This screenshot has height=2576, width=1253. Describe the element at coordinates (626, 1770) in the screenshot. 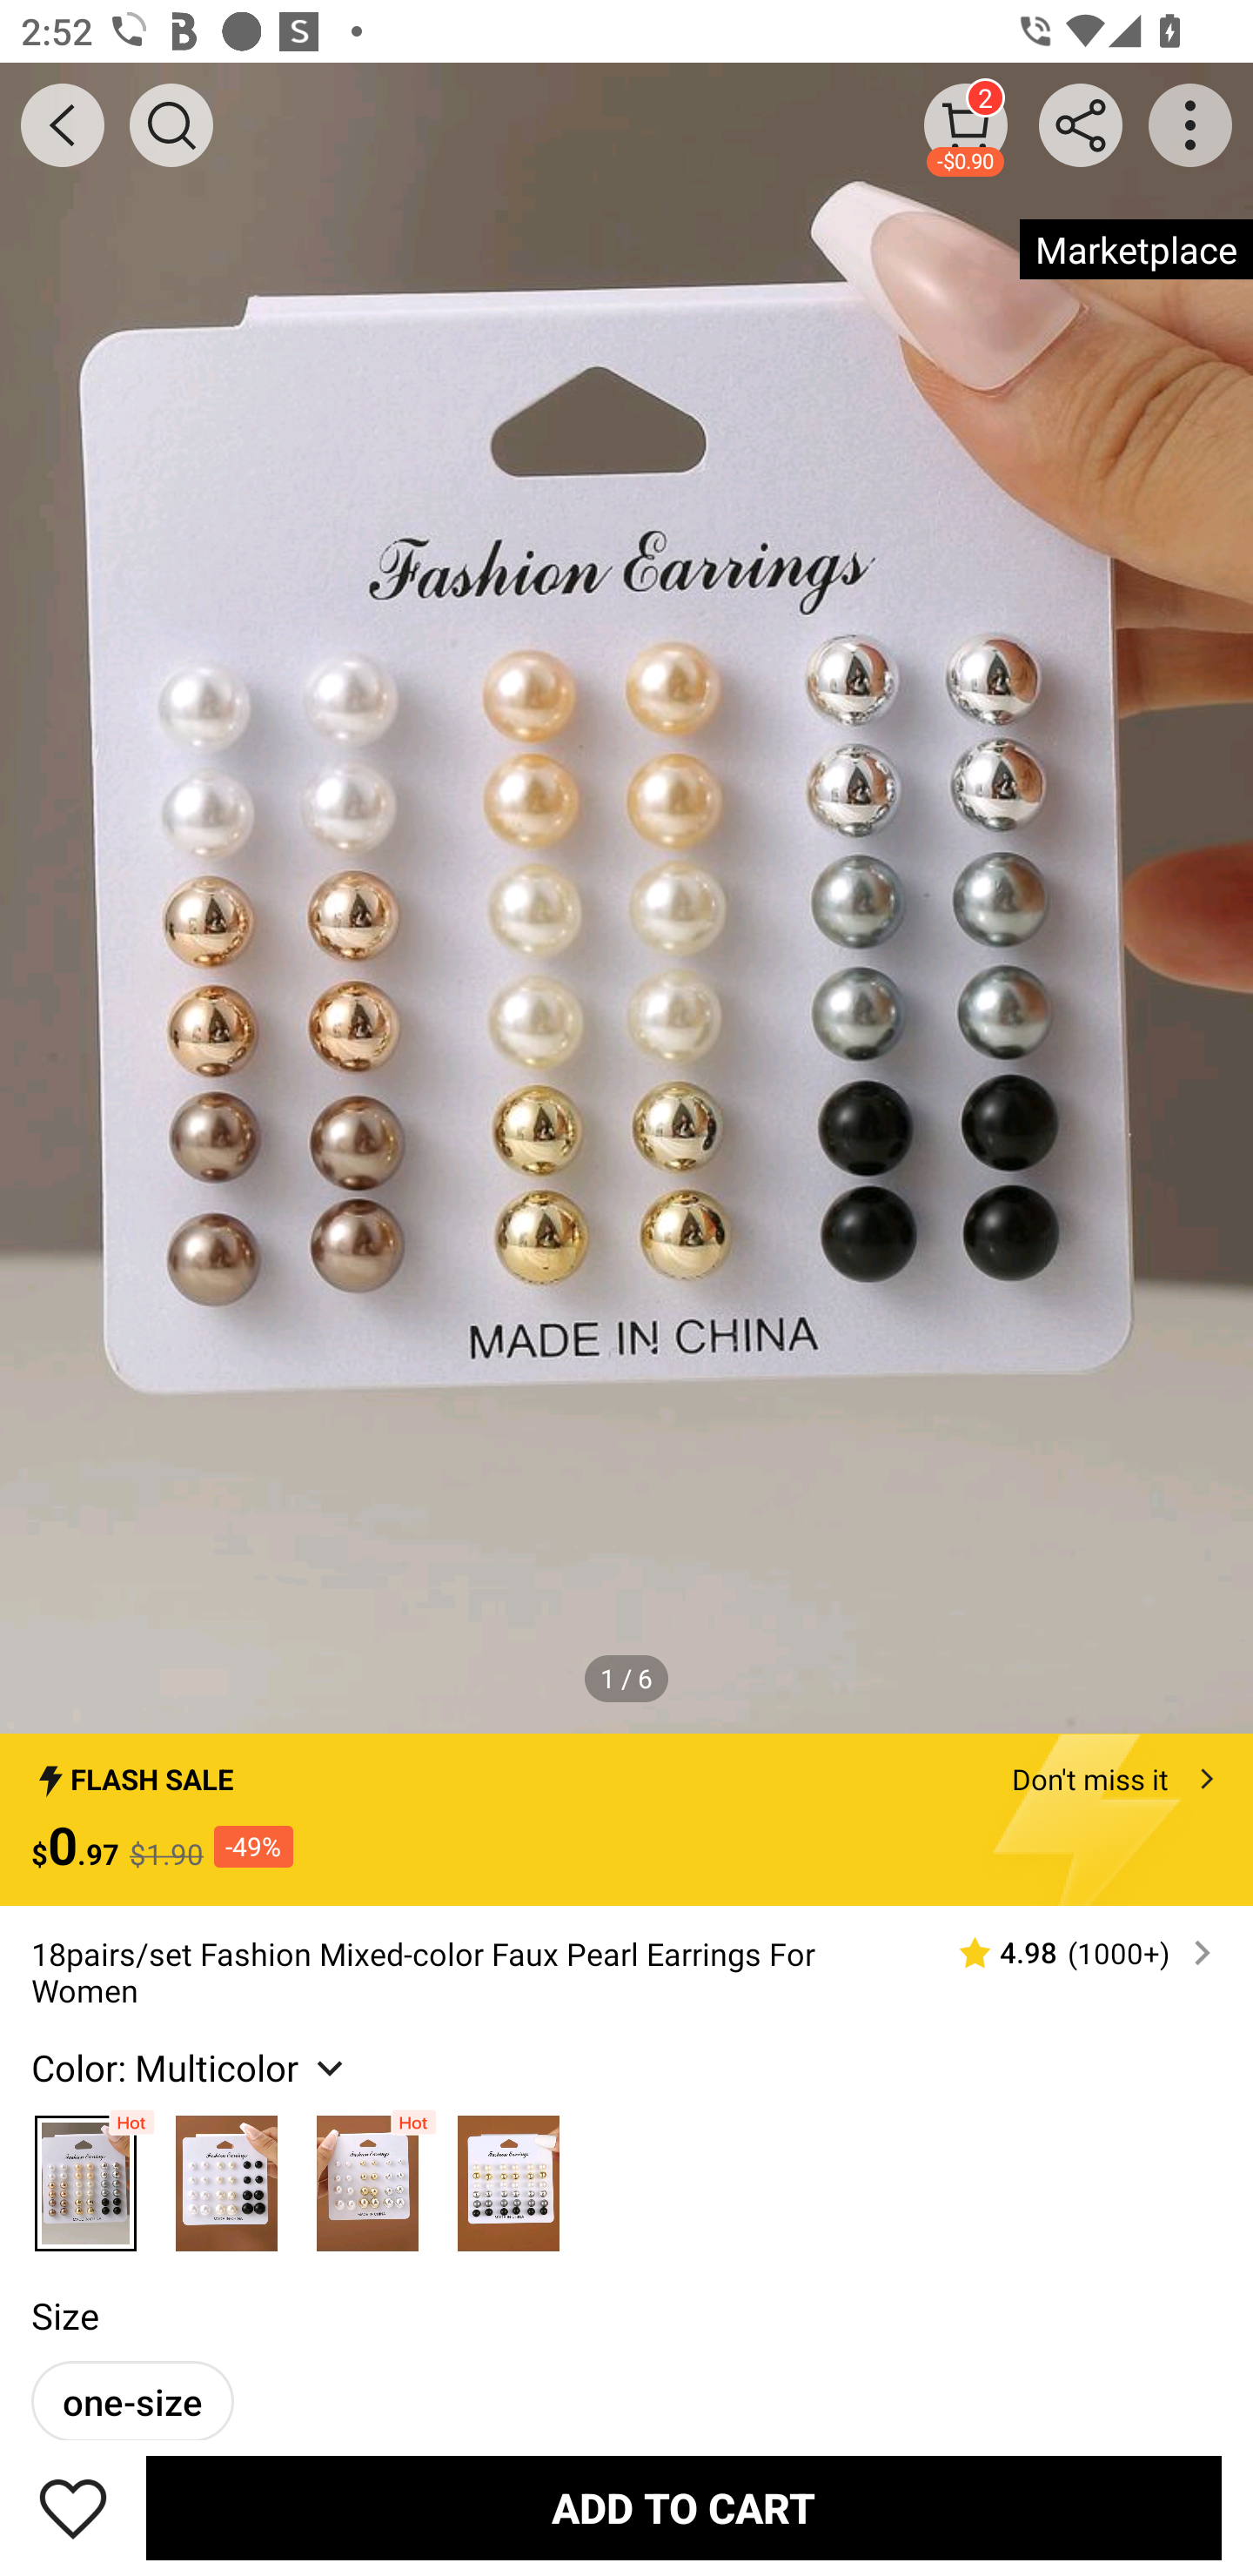

I see `FLASH SALE Don't miss it` at that location.